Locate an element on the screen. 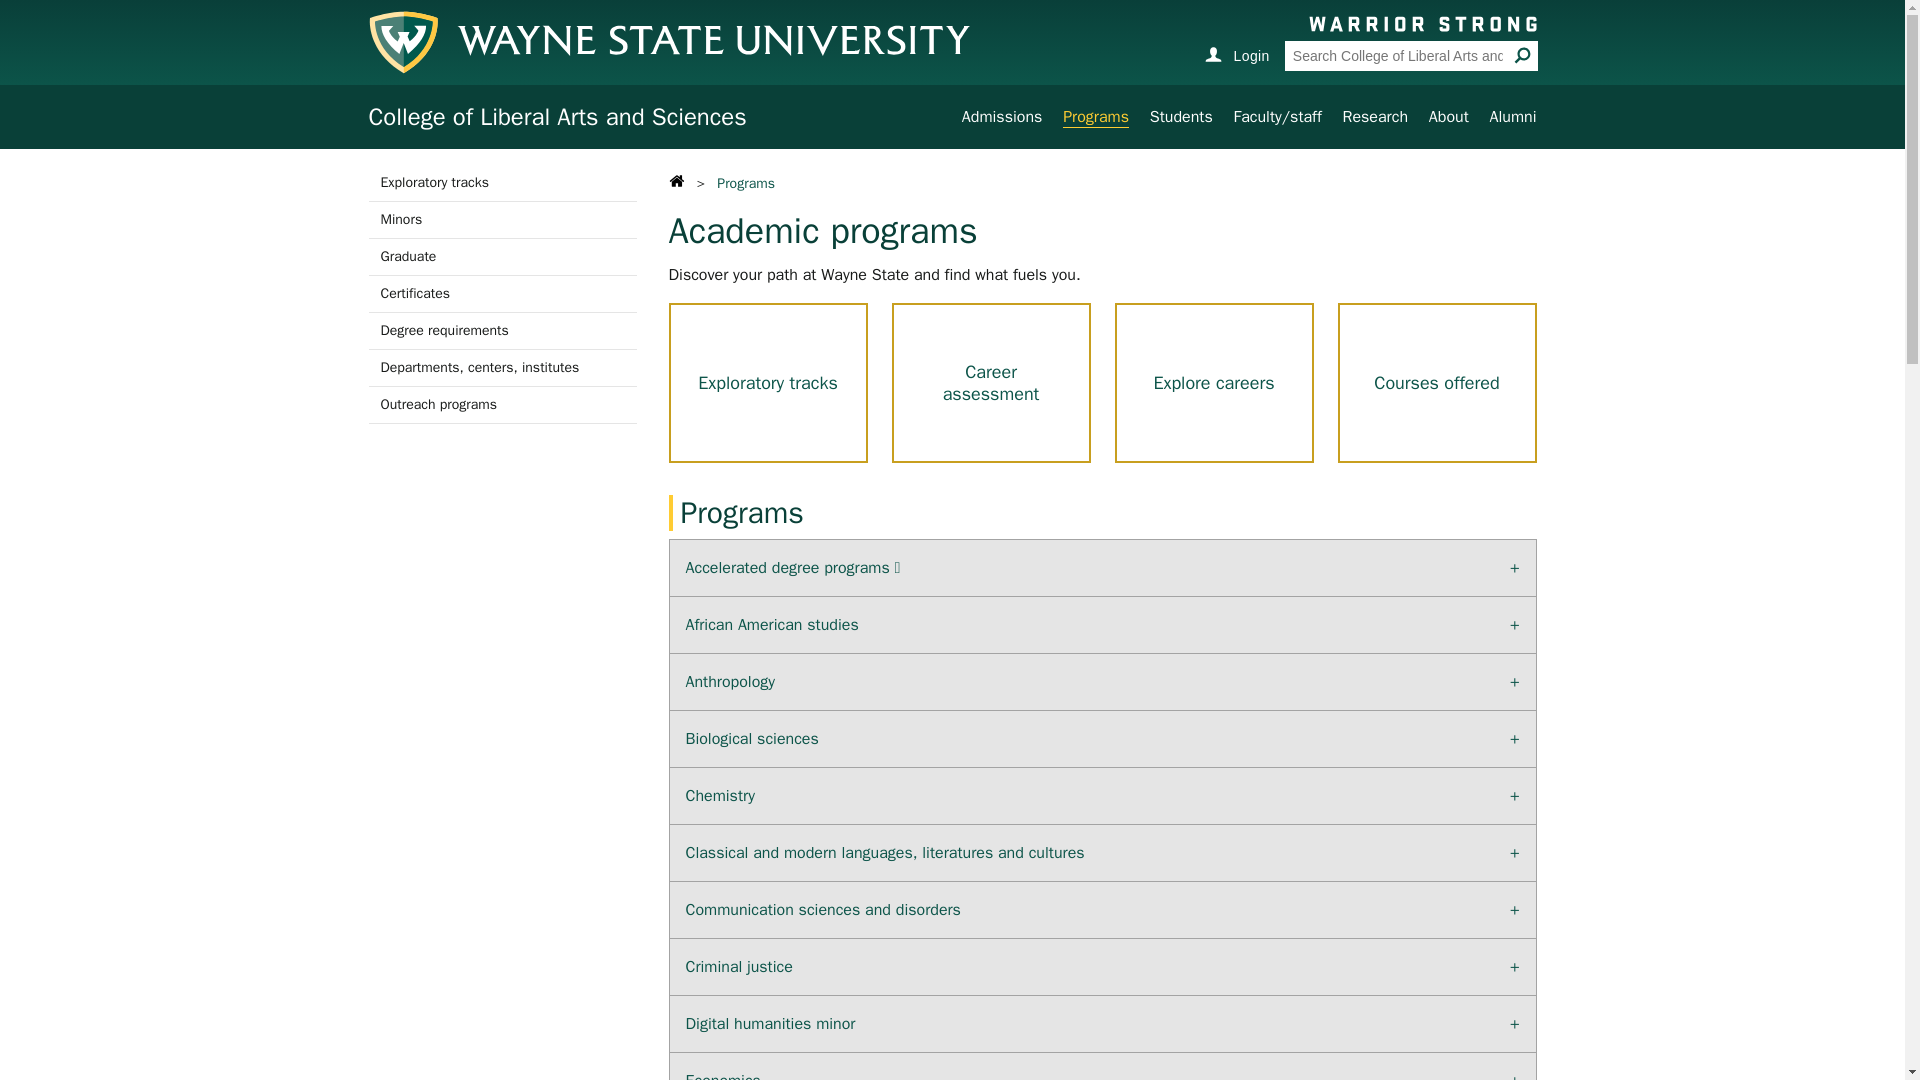 Image resolution: width=1920 pixels, height=1080 pixels. Certificates is located at coordinates (502, 294).